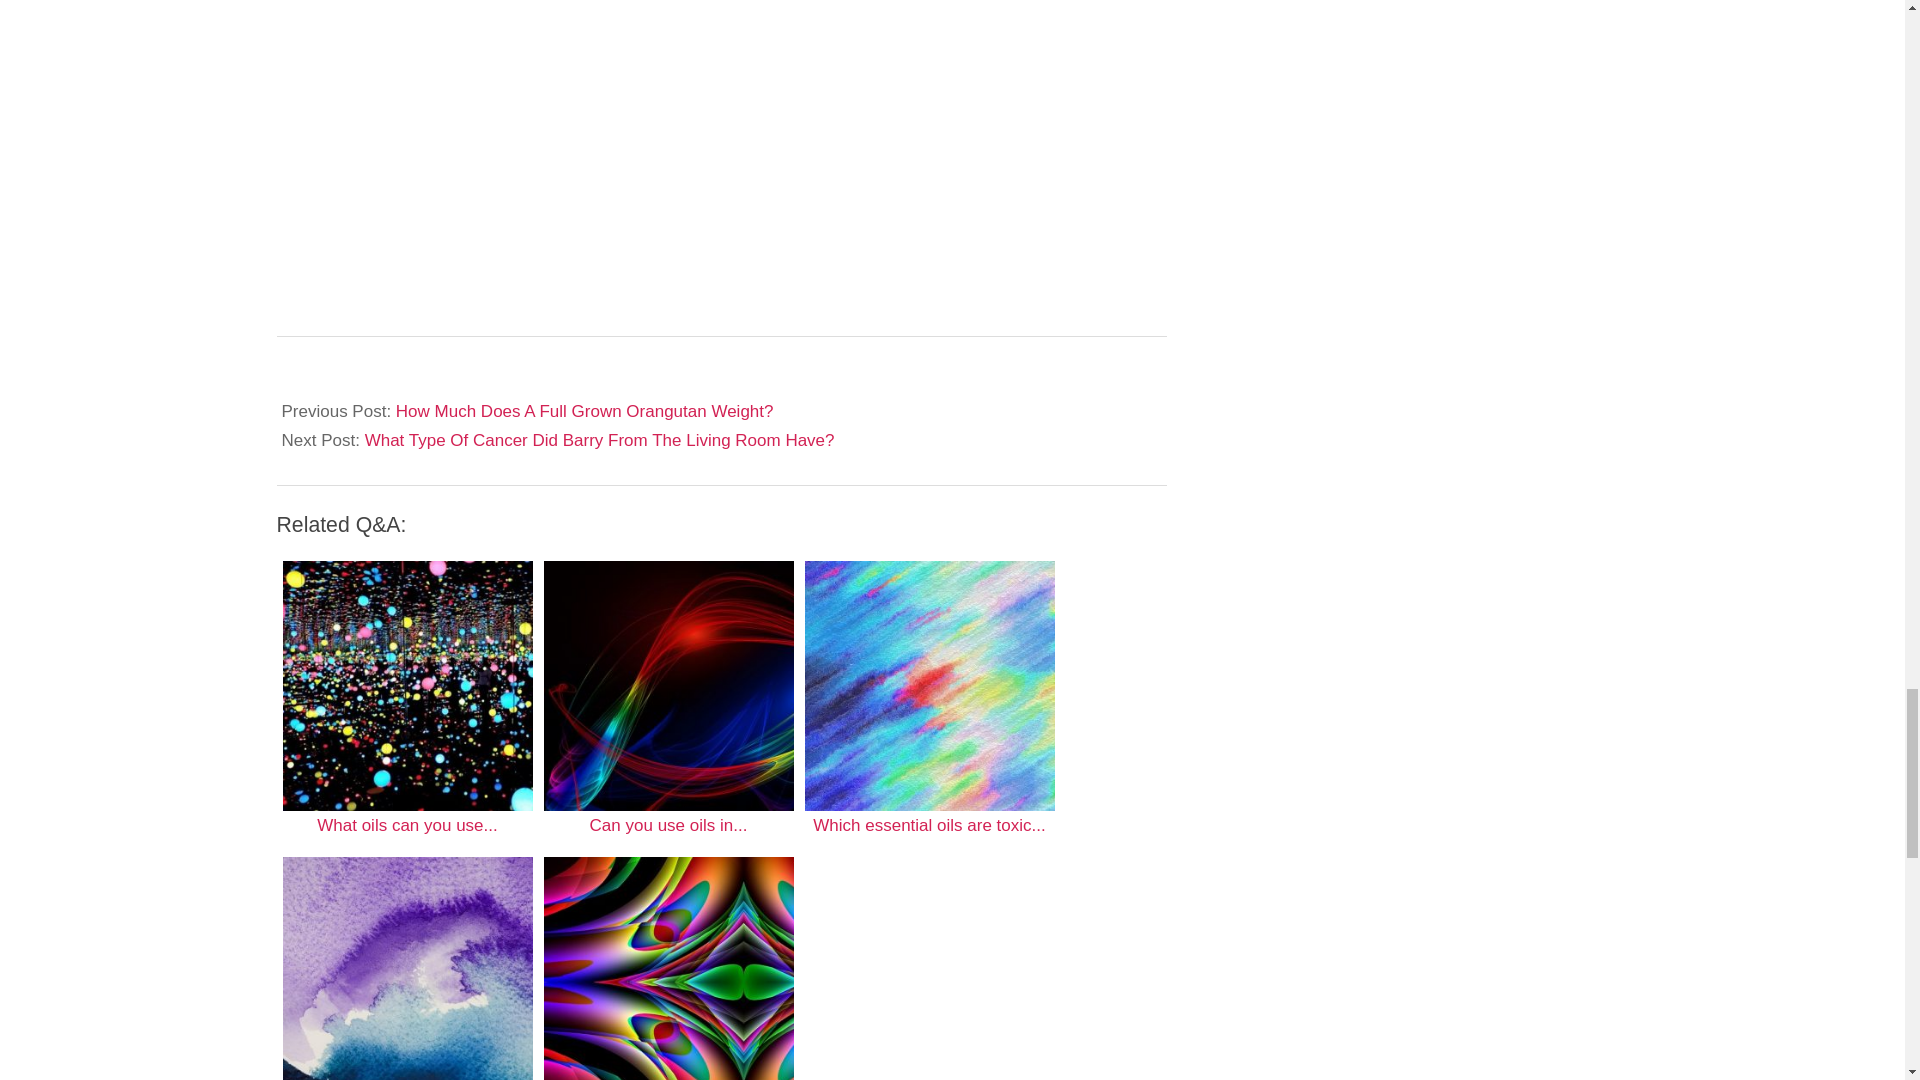 The image size is (1920, 1080). Describe the element at coordinates (656, 129) in the screenshot. I see `YouTube video player` at that location.